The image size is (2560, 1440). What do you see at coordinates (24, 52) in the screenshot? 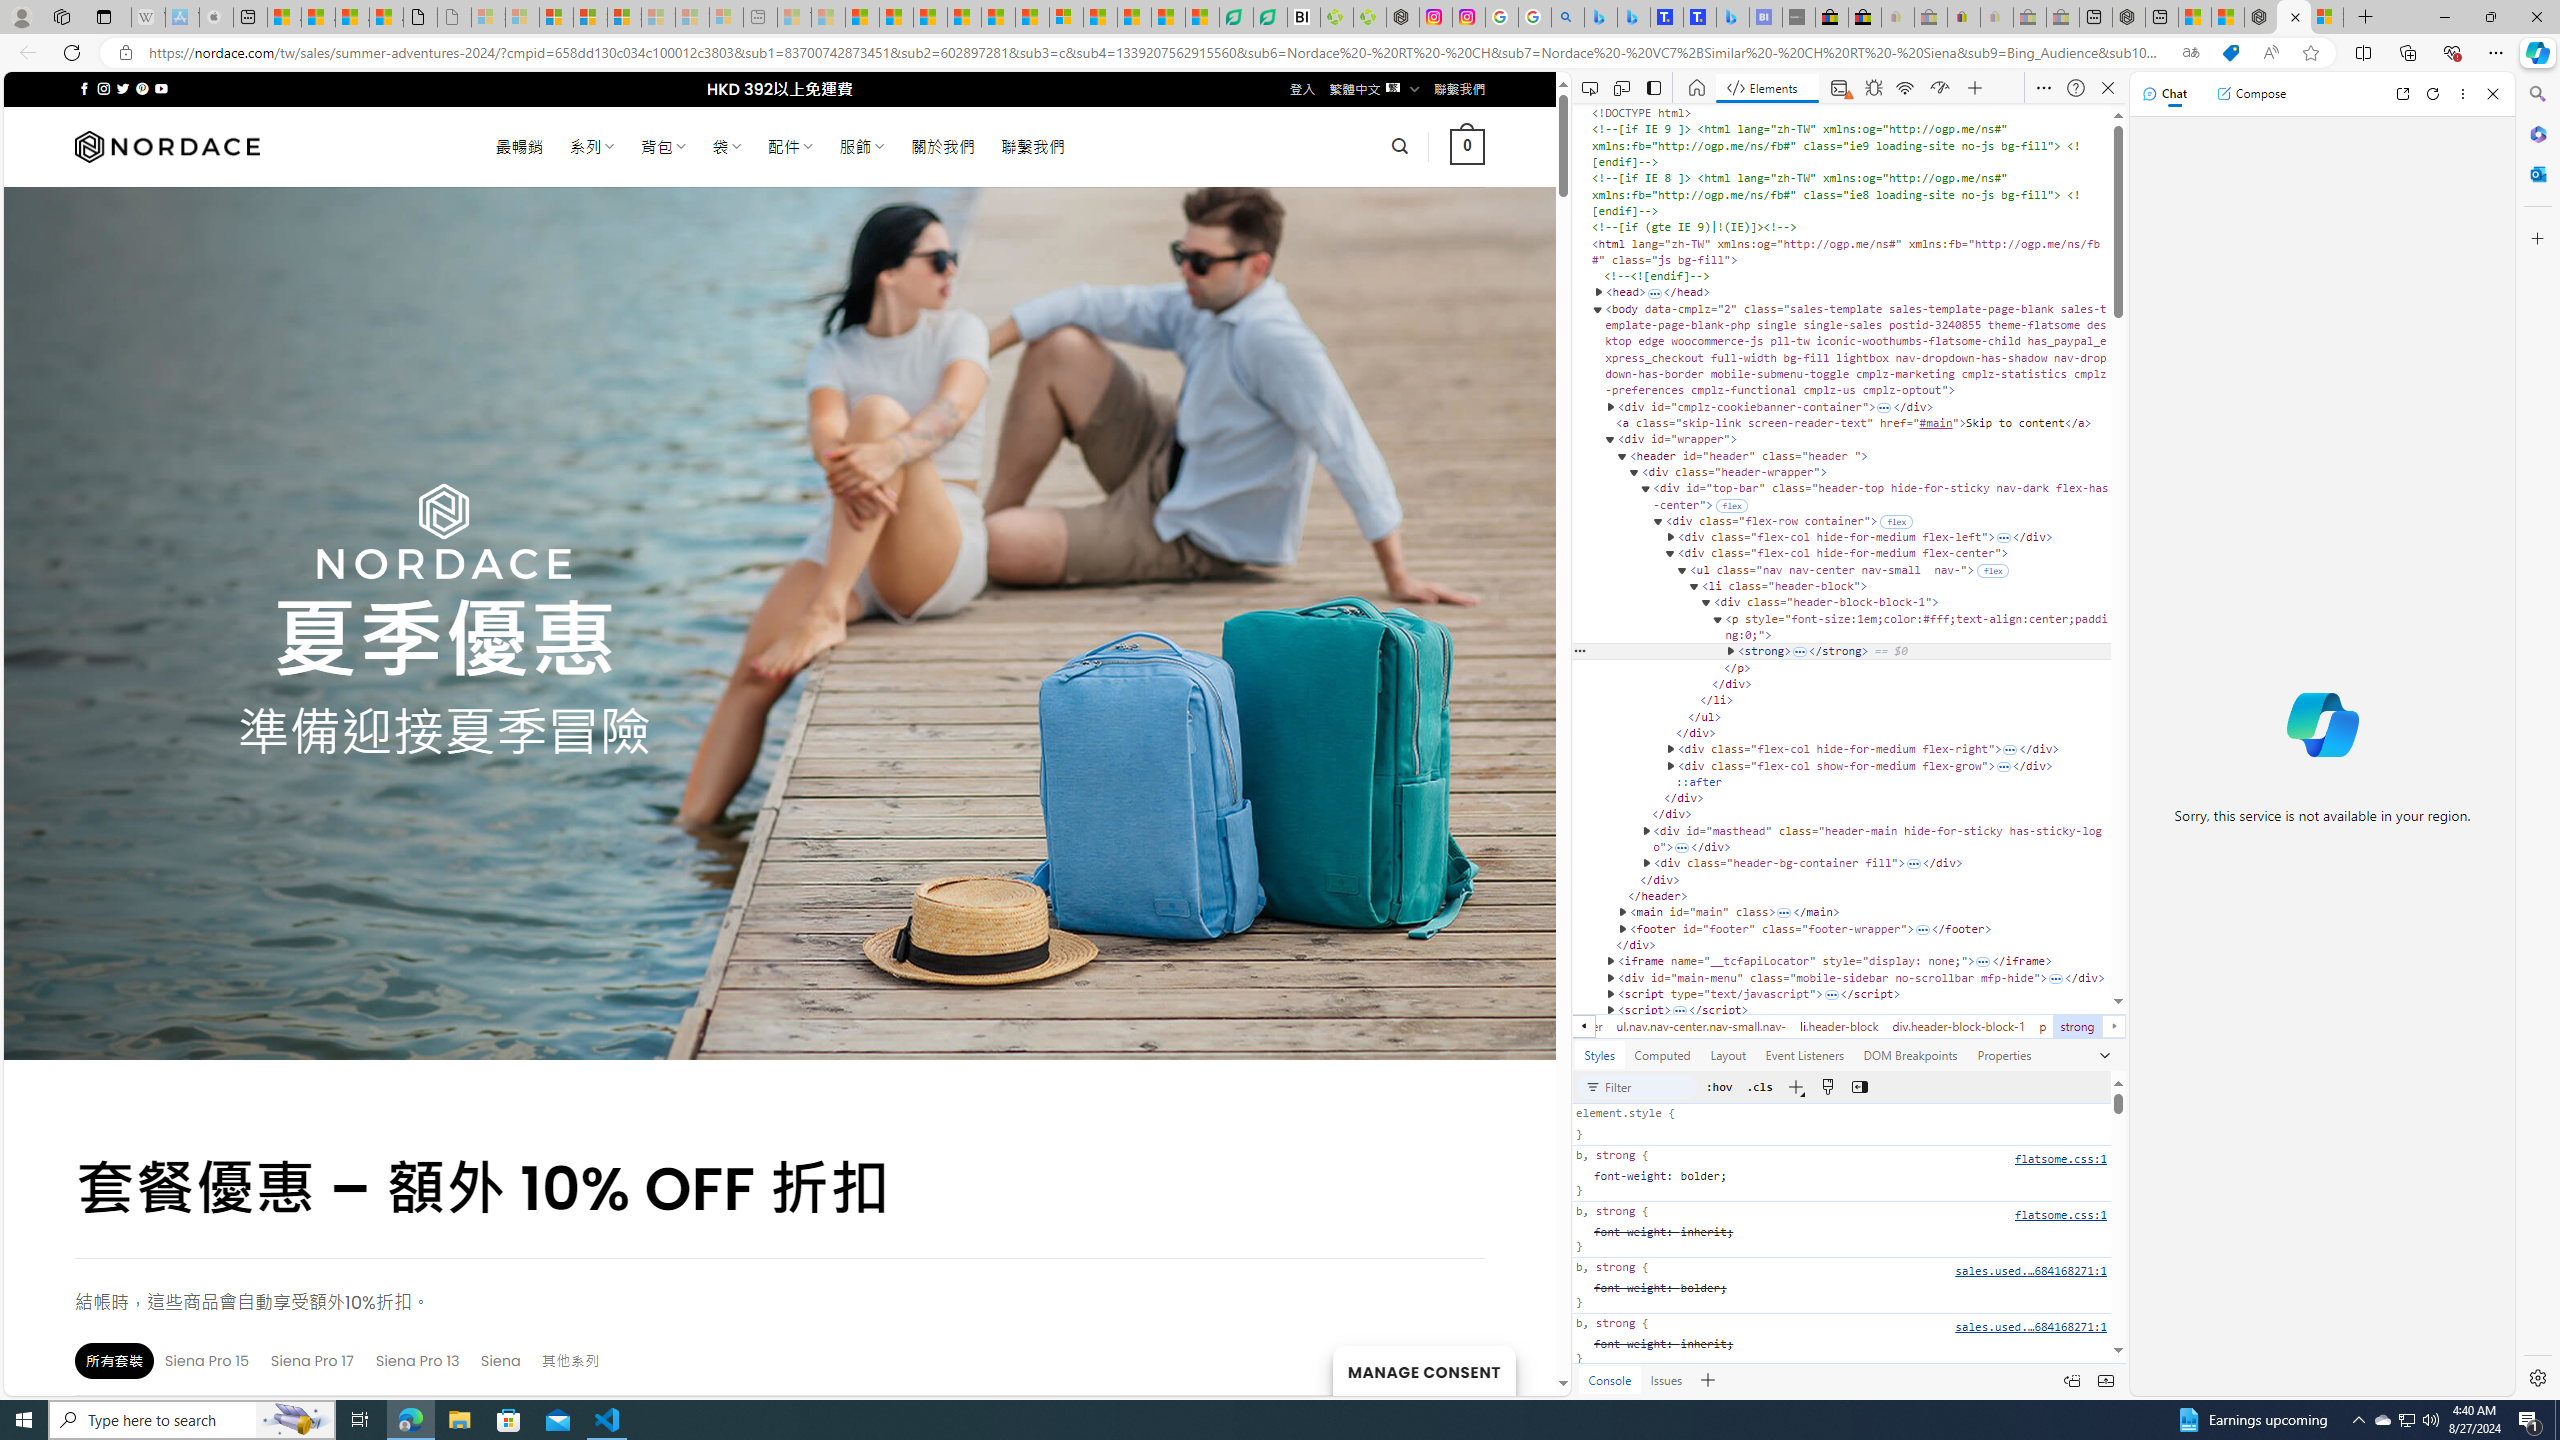
I see `Back` at bounding box center [24, 52].